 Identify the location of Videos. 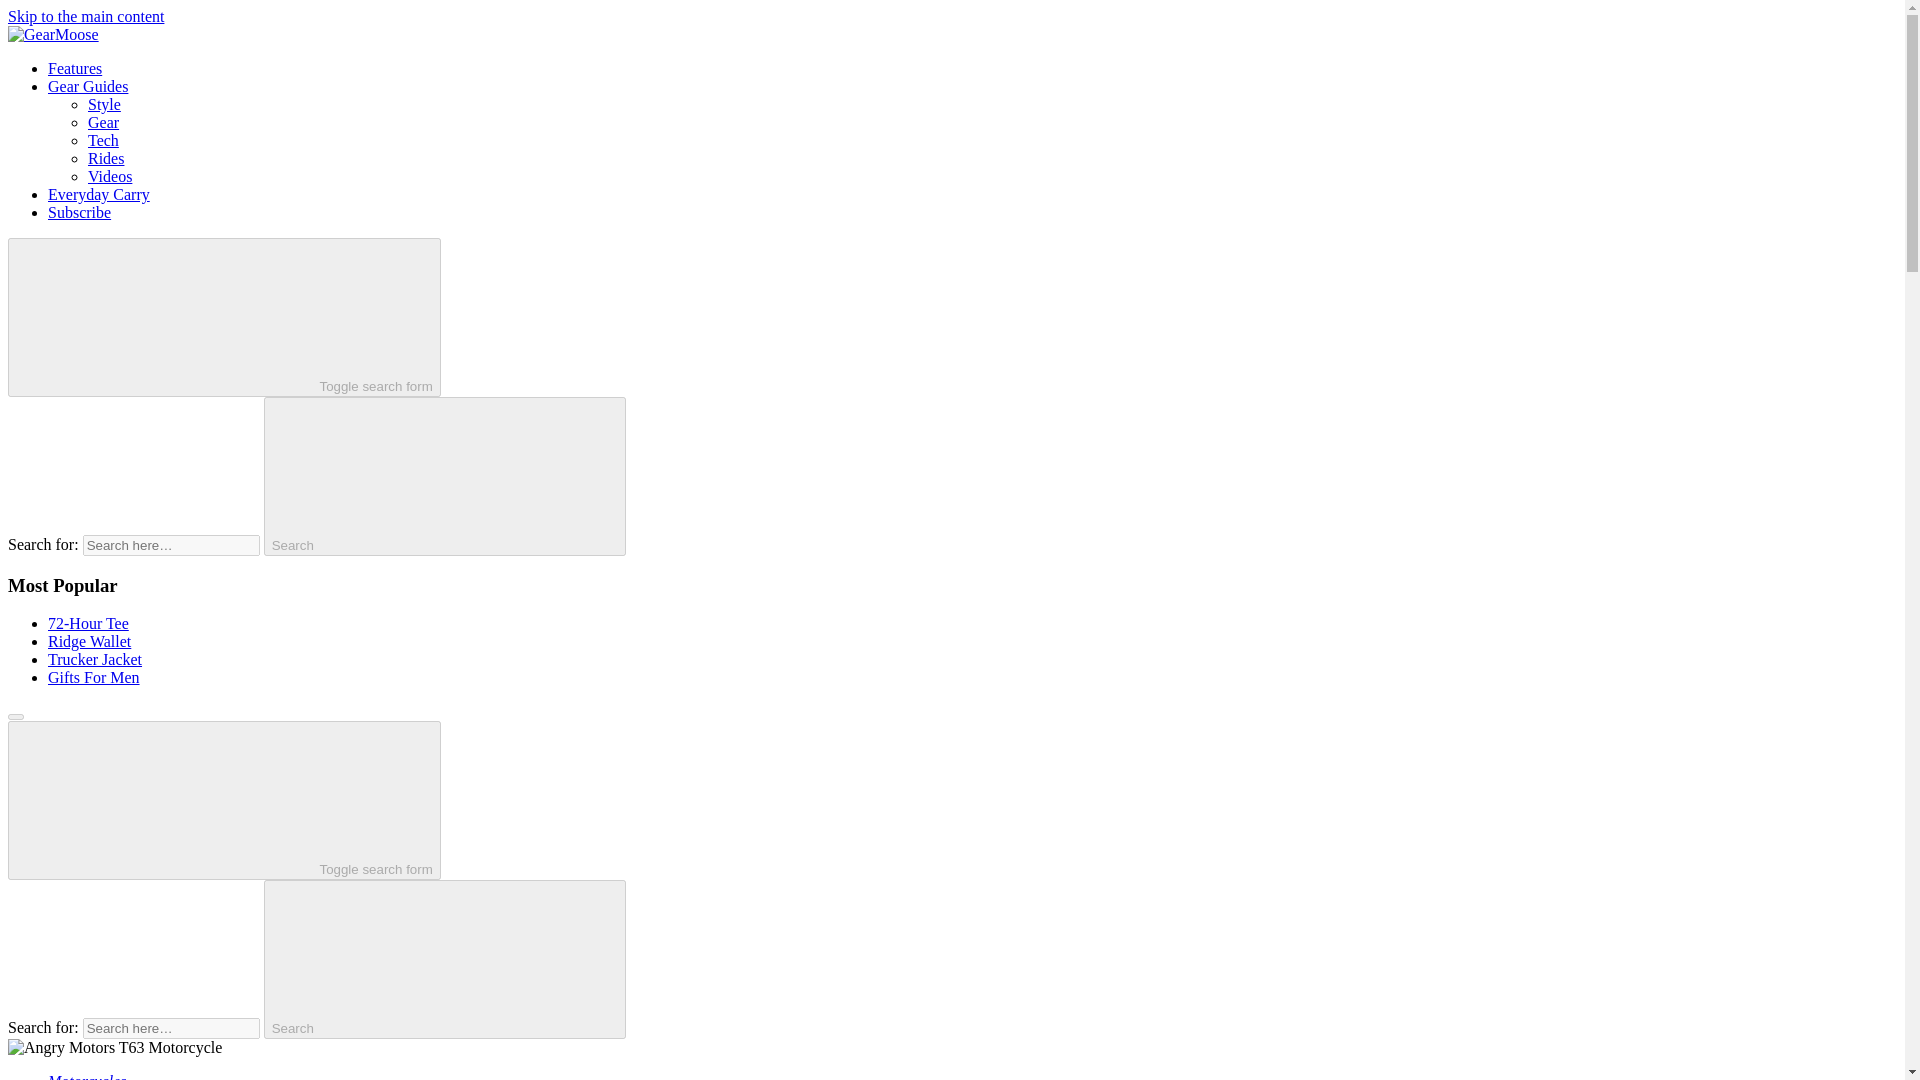
(110, 176).